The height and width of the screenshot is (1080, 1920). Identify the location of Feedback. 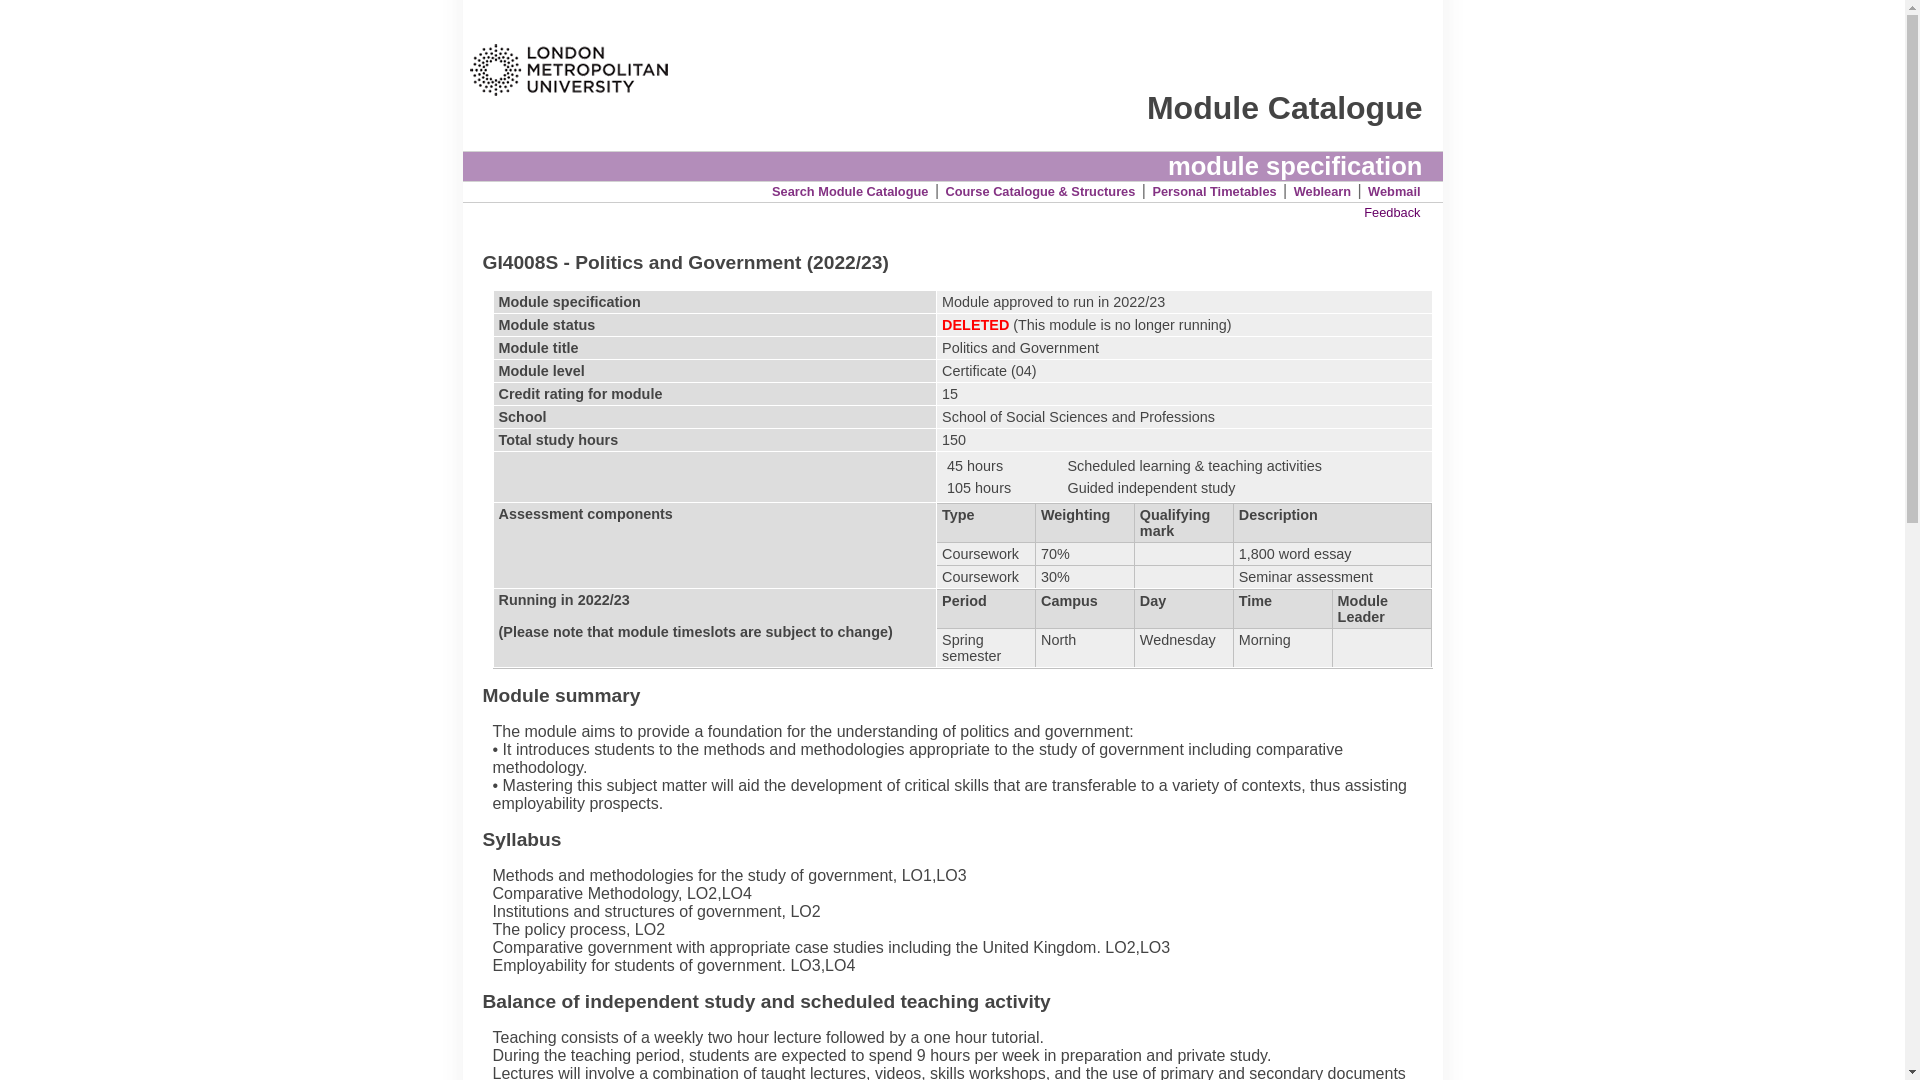
(1392, 212).